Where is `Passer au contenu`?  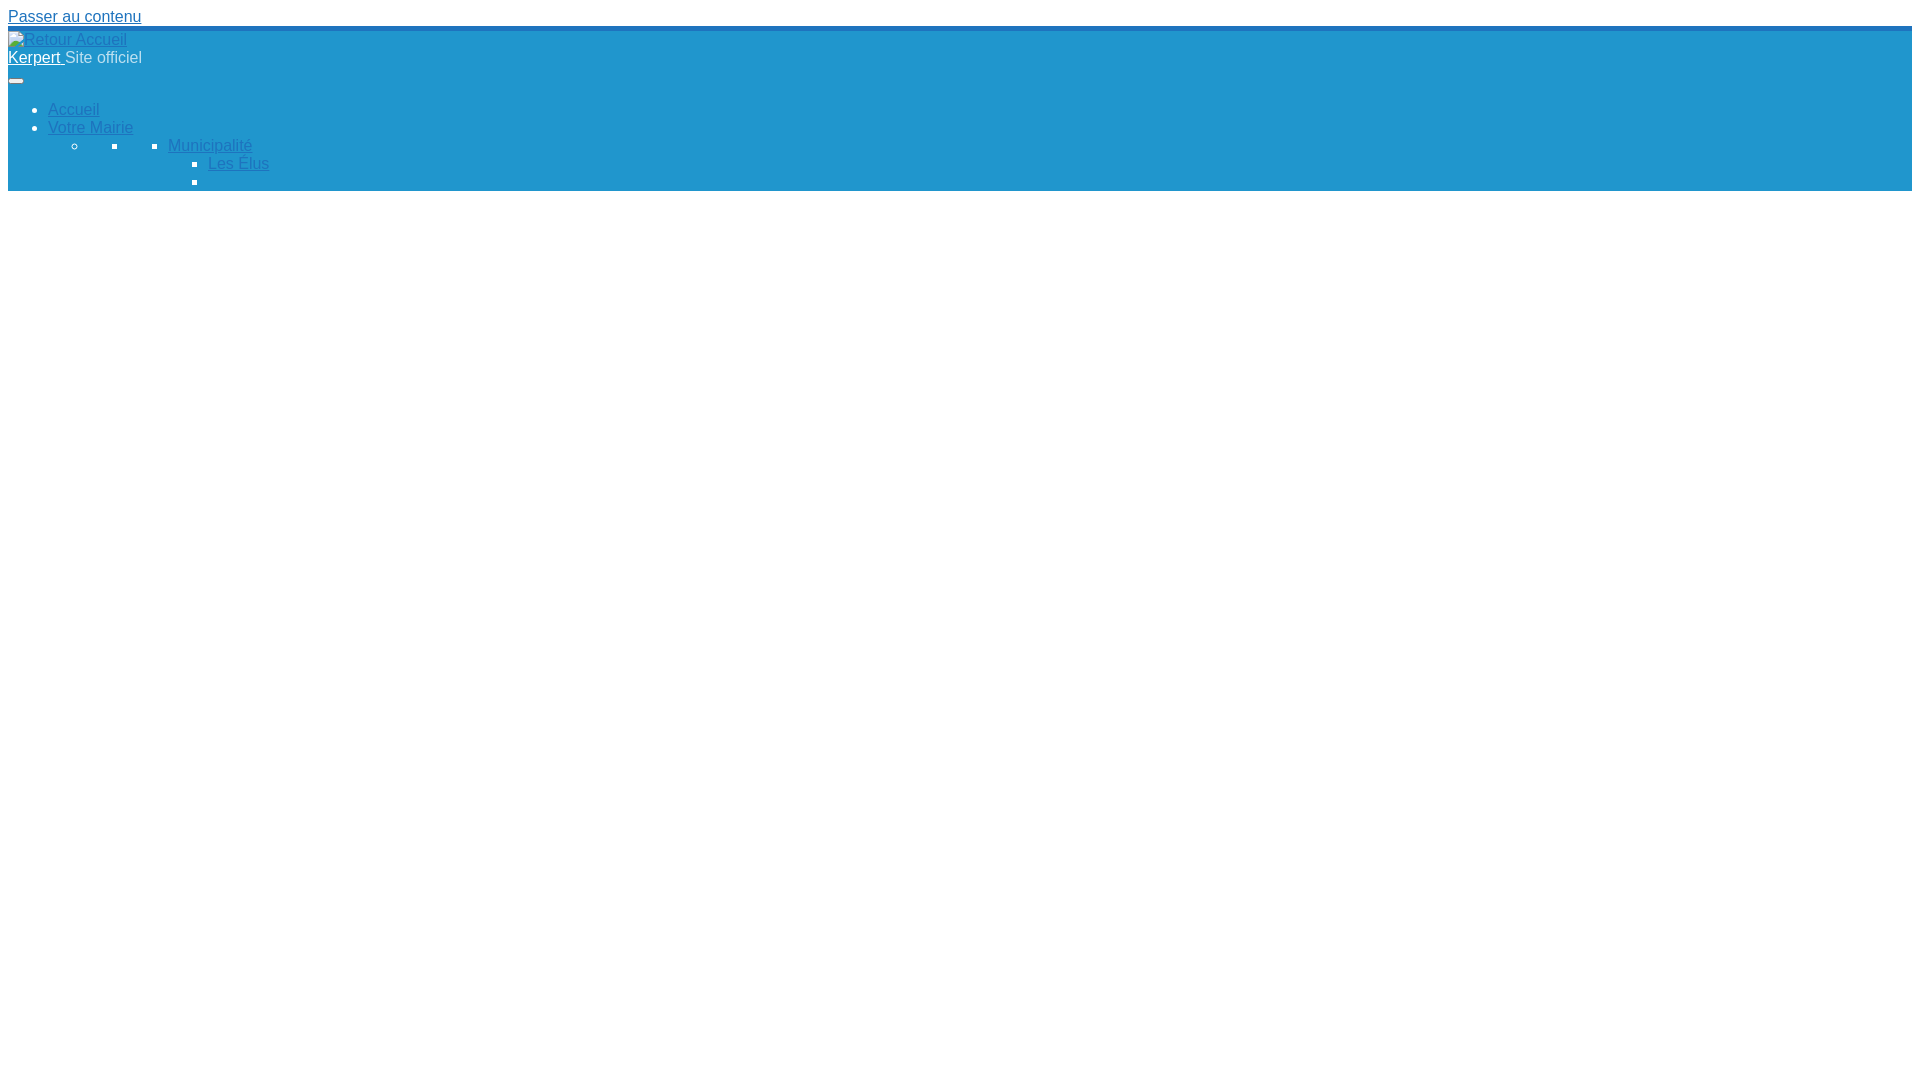 Passer au contenu is located at coordinates (74, 16).